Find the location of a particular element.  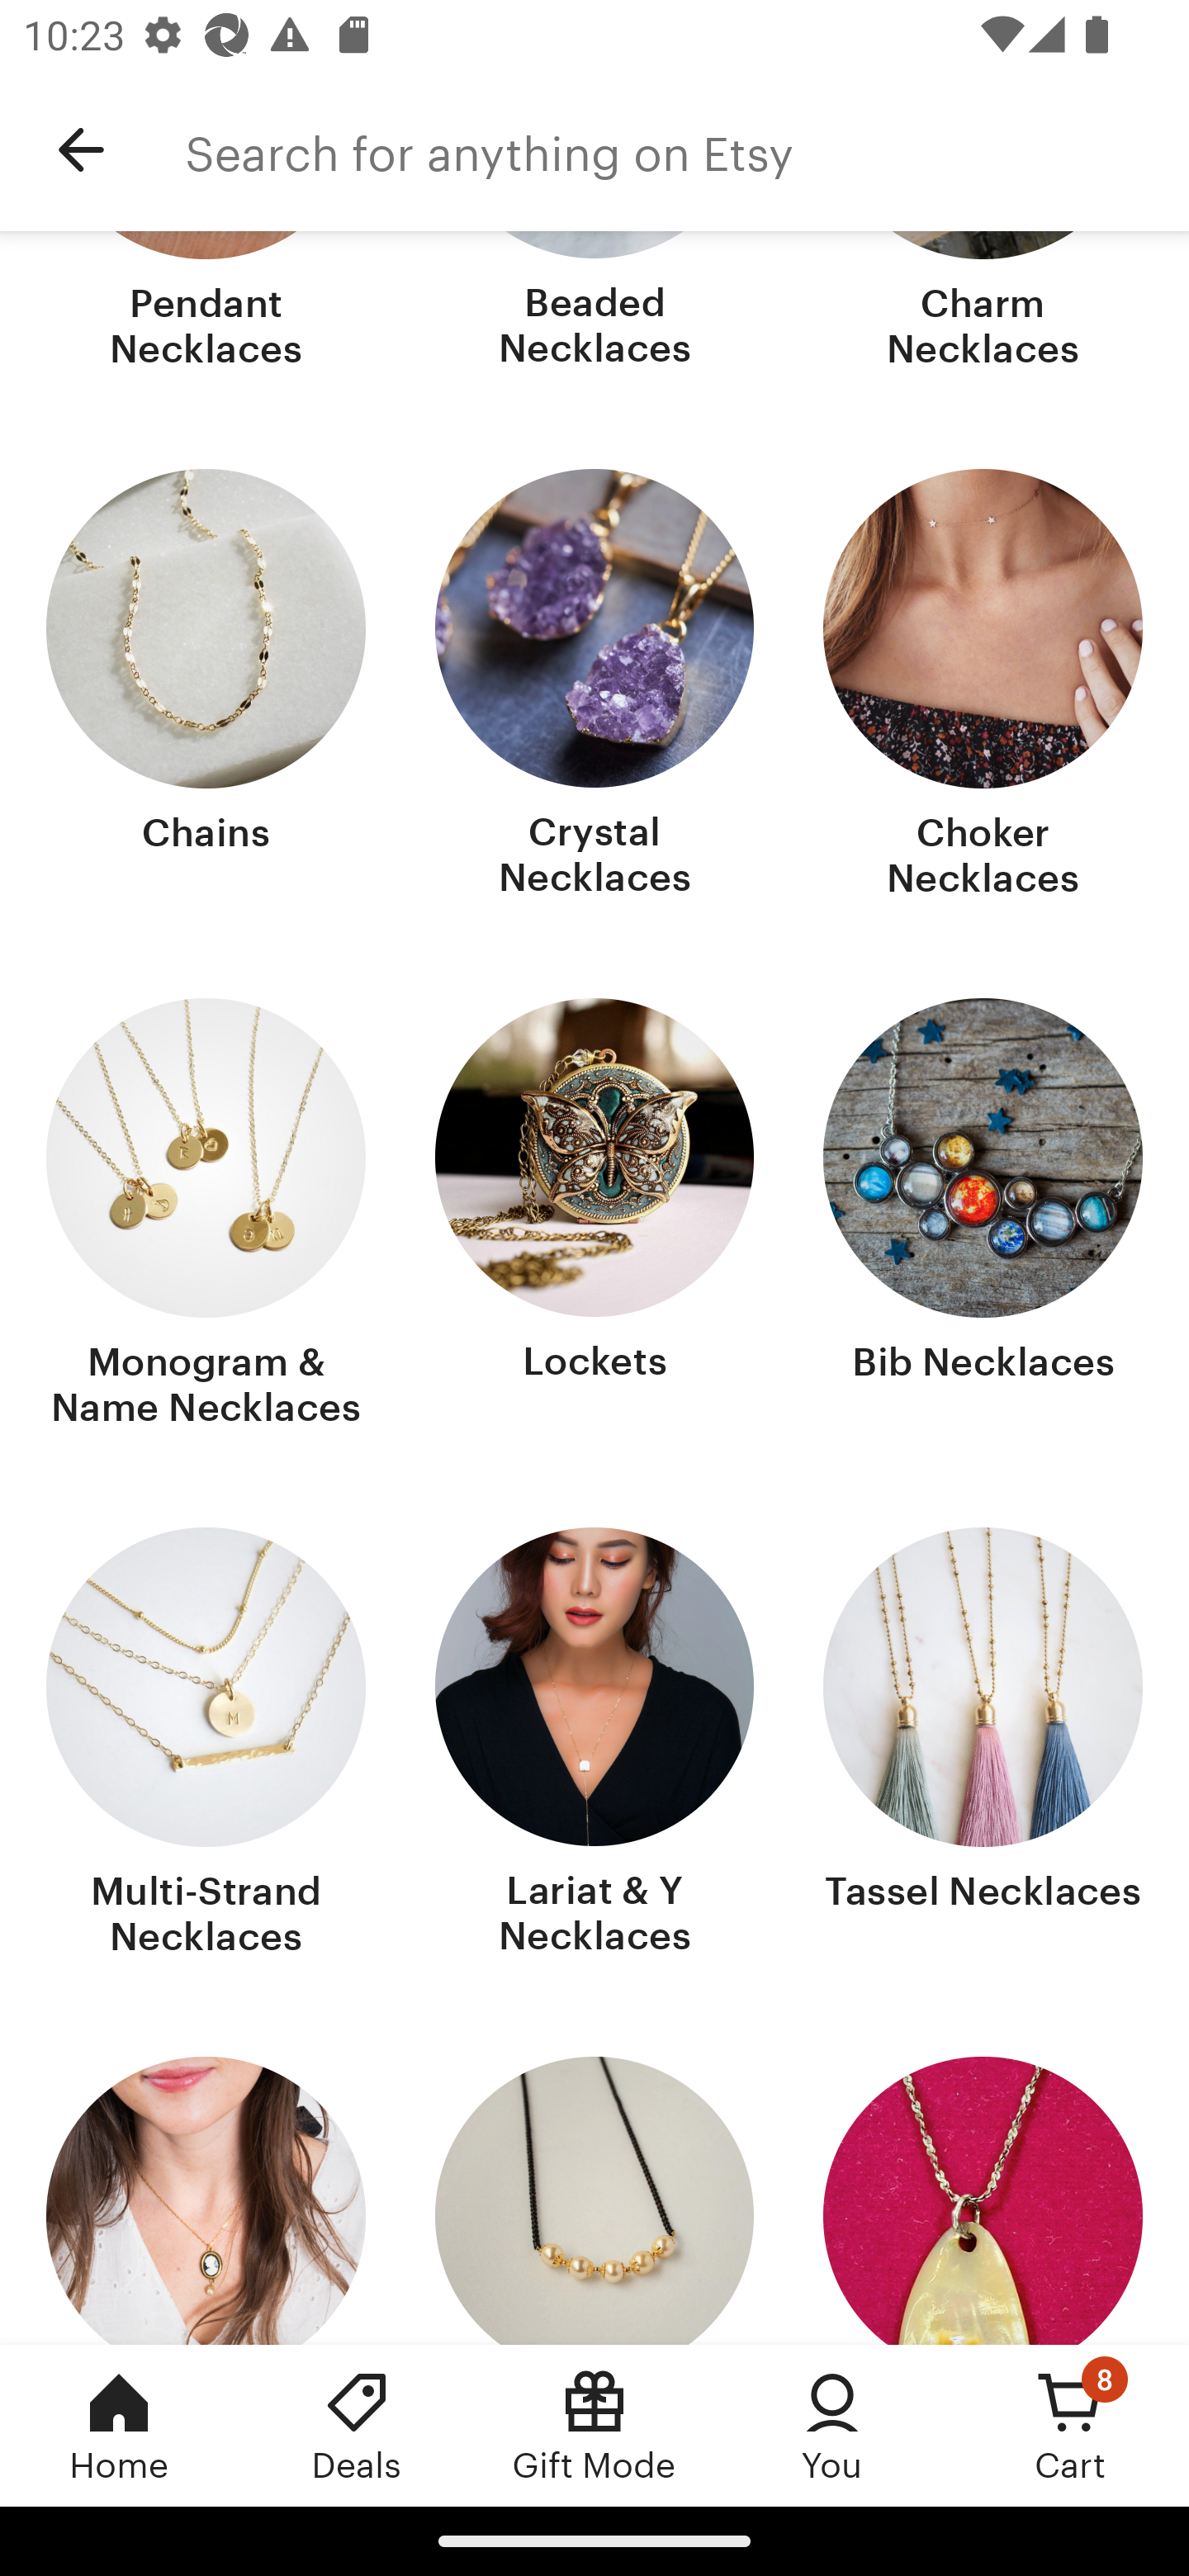

Monogram & Name Necklaces is located at coordinates (206, 1217).